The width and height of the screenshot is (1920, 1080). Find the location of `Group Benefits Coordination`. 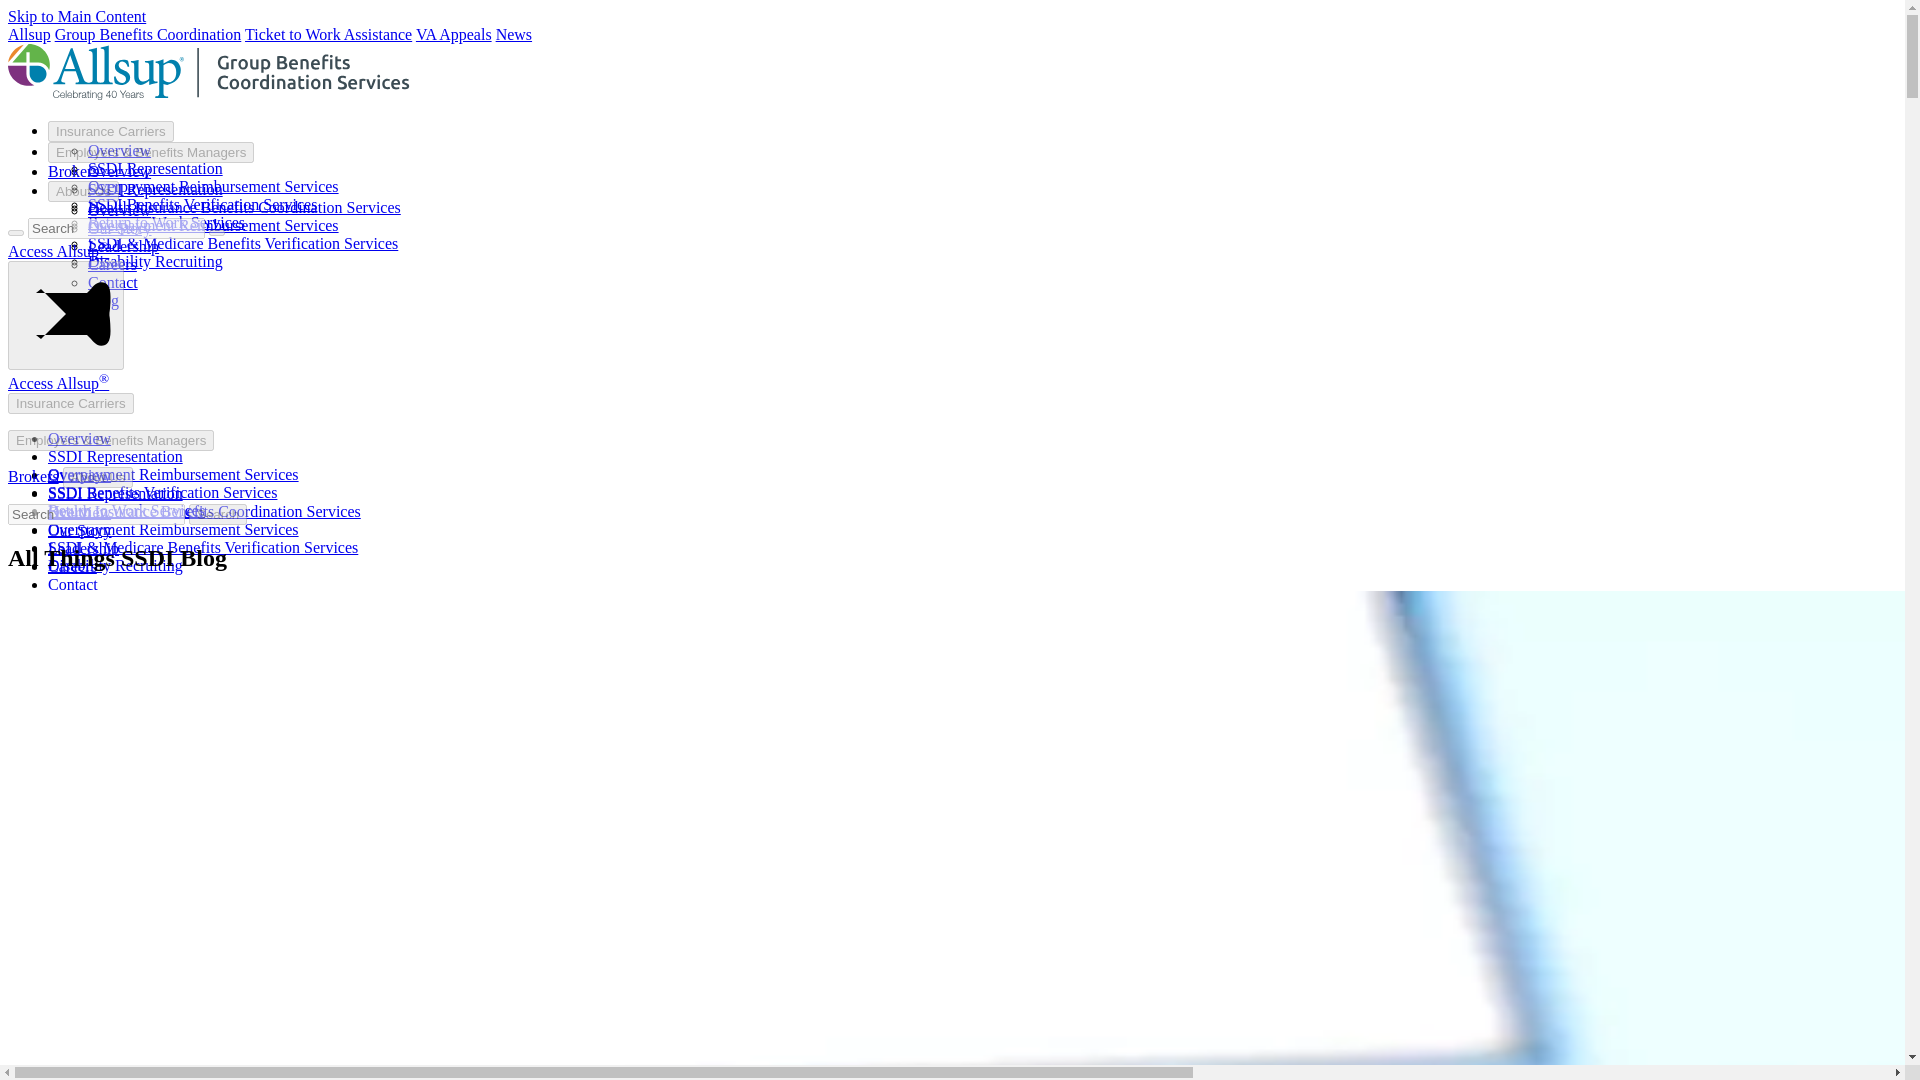

Group Benefits Coordination is located at coordinates (148, 34).